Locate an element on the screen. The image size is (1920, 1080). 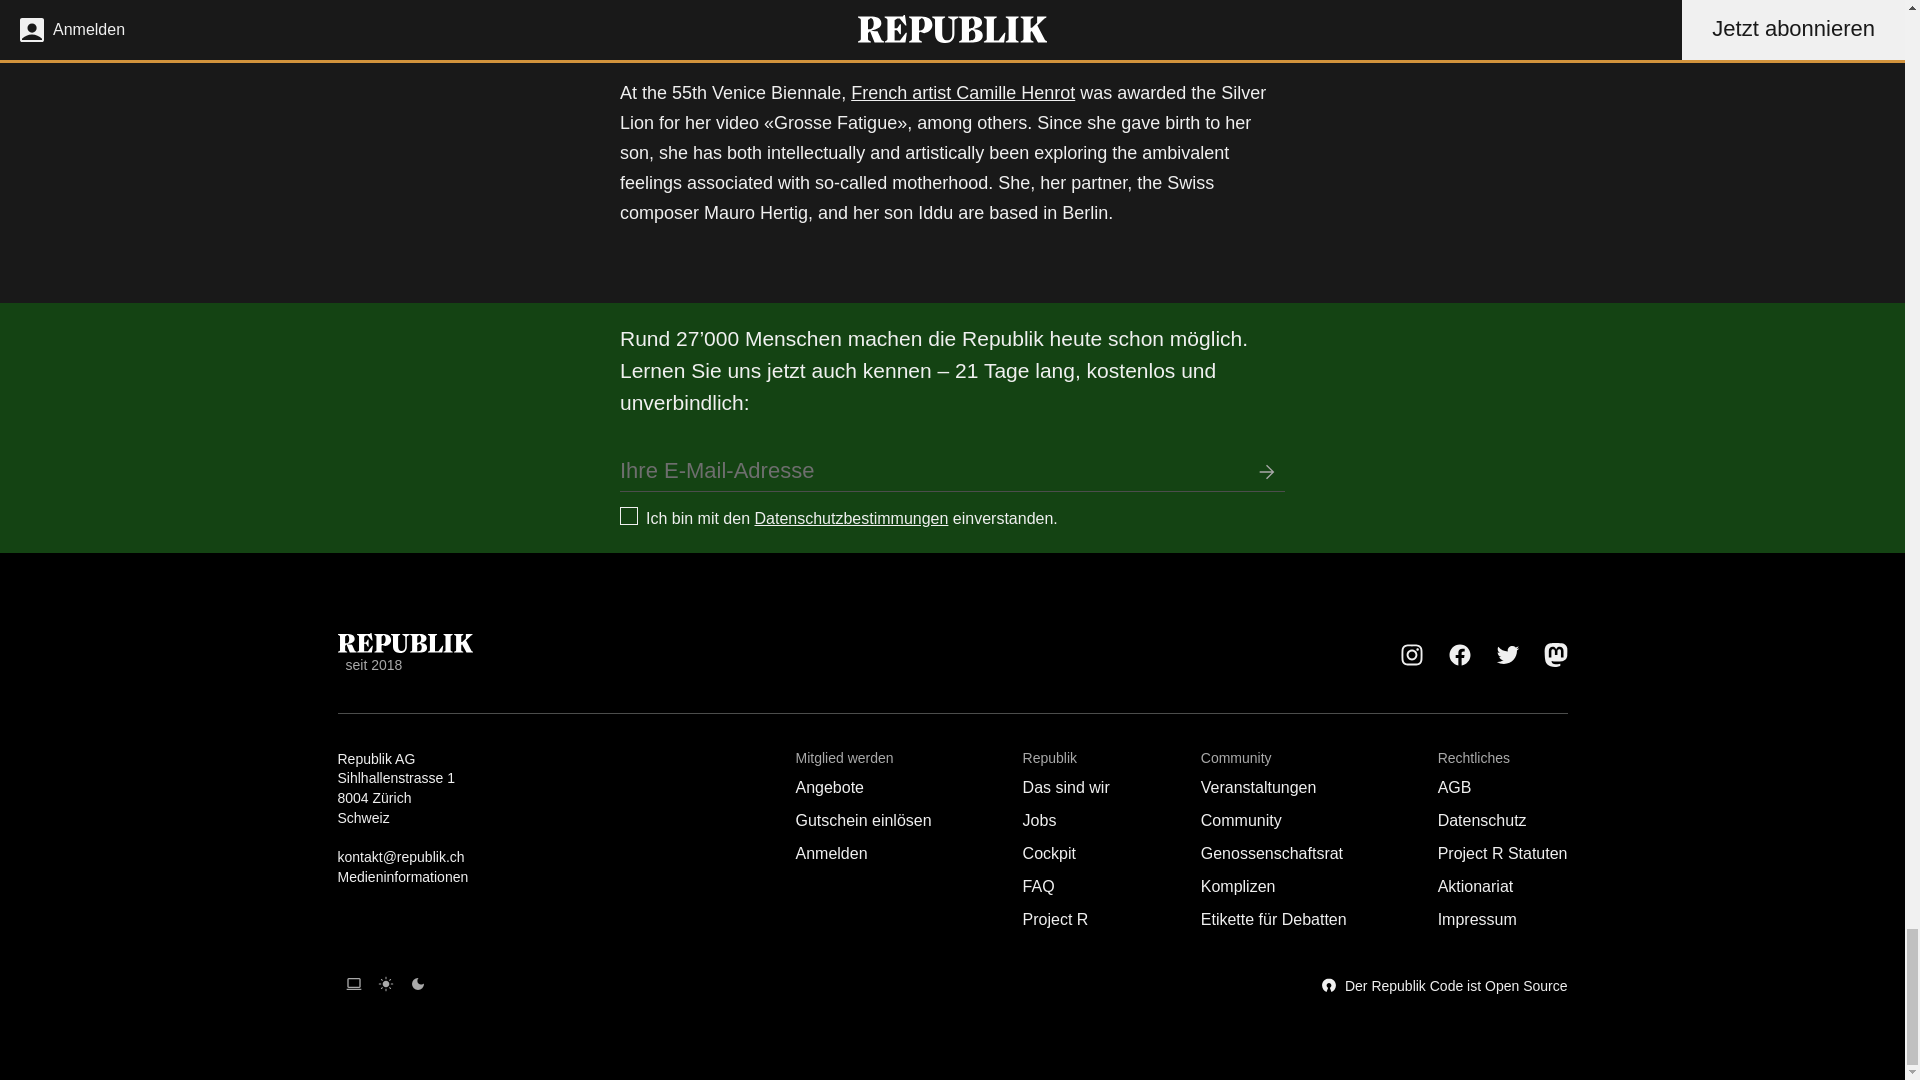
Anmelden is located at coordinates (832, 852).